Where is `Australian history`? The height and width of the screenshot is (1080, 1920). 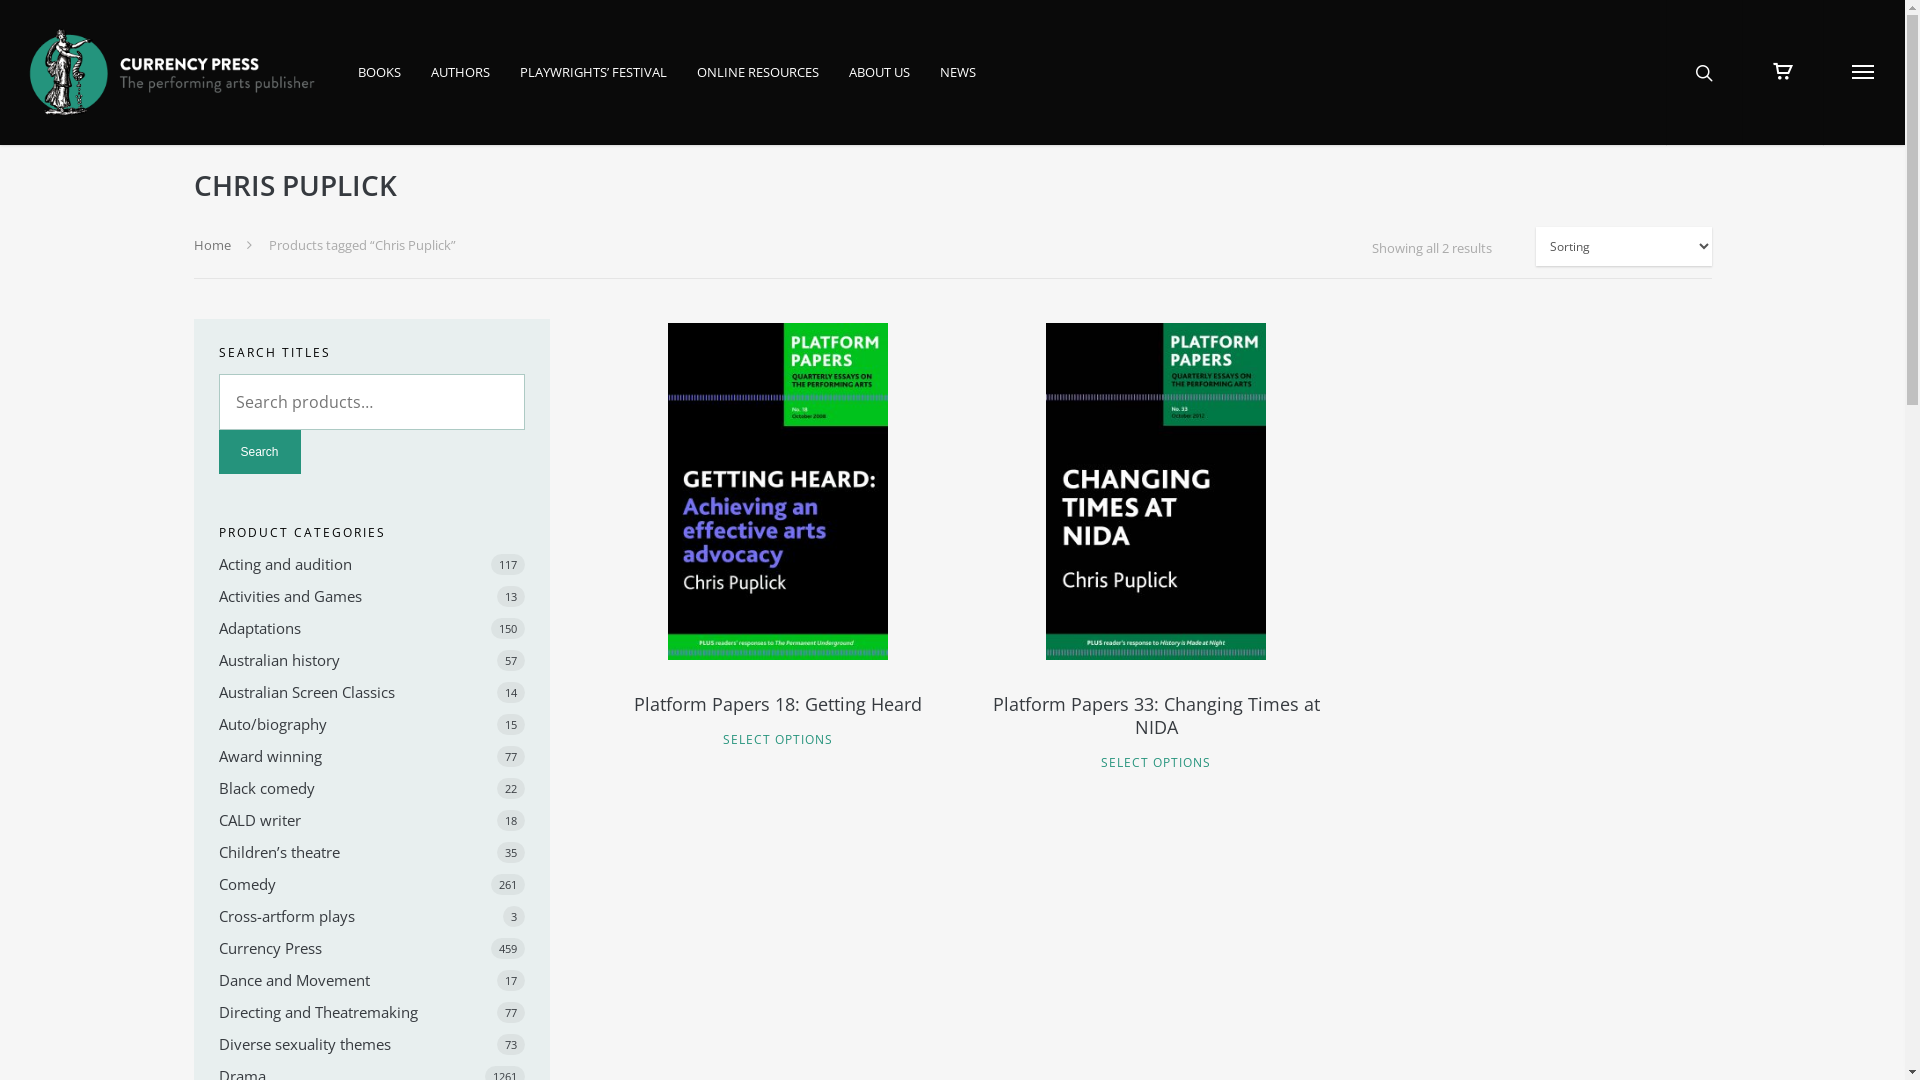 Australian history is located at coordinates (372, 660).